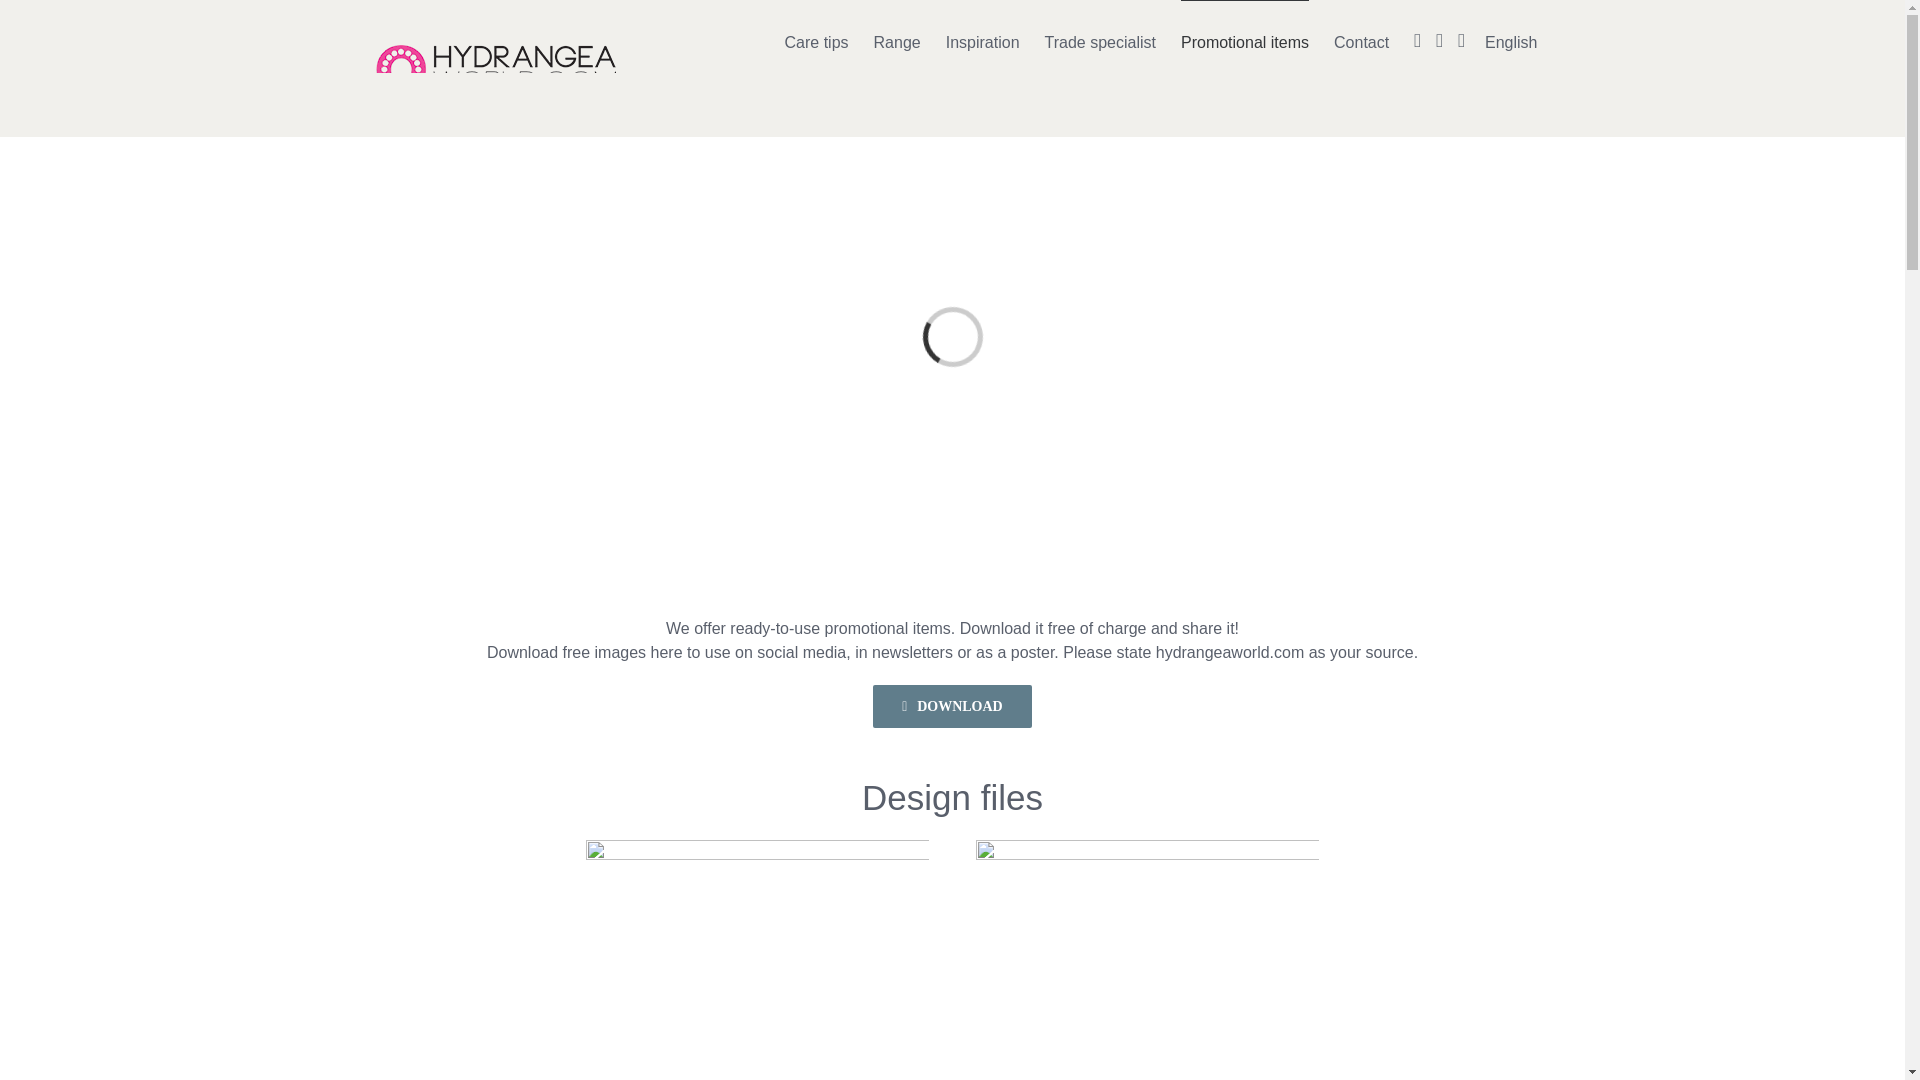  What do you see at coordinates (1100, 42) in the screenshot?
I see `Trade specialist` at bounding box center [1100, 42].